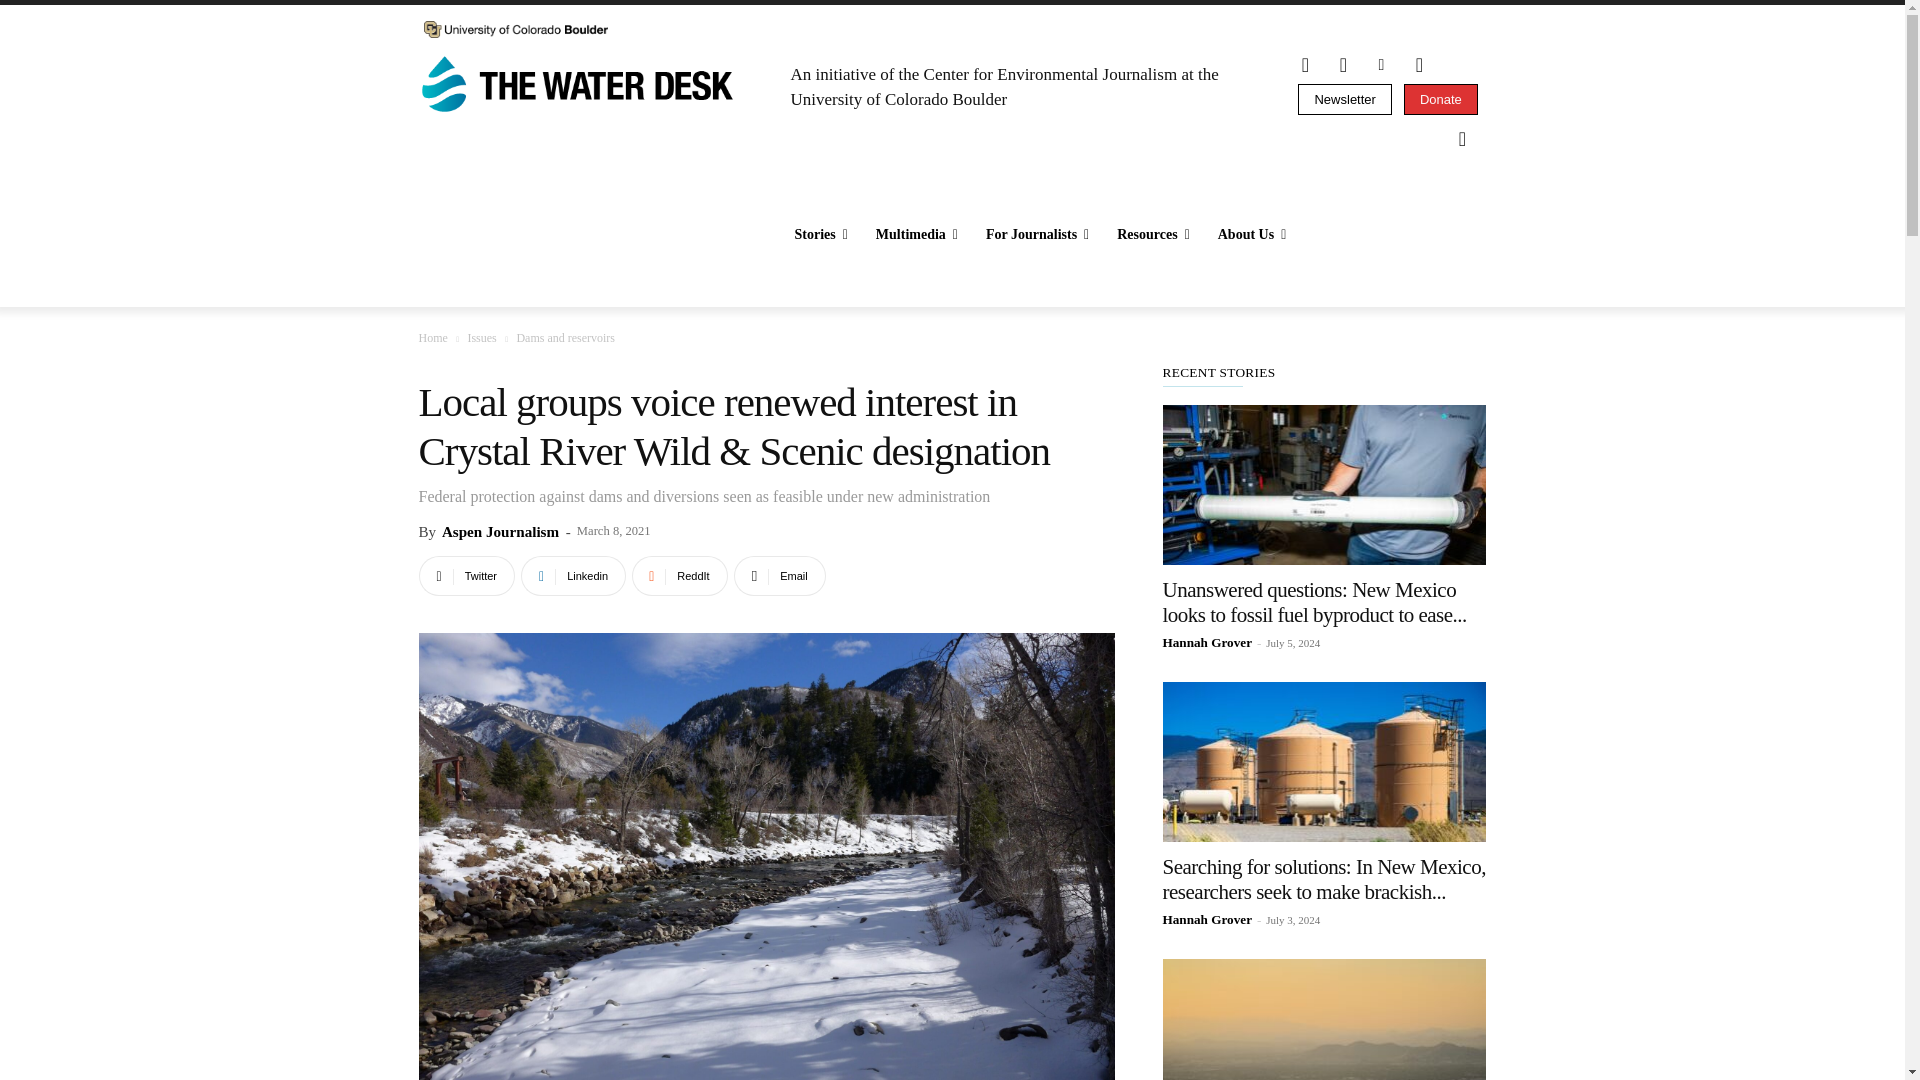 Image resolution: width=1920 pixels, height=1080 pixels. Describe the element at coordinates (580, 86) in the screenshot. I see `Water Desk Logo` at that location.